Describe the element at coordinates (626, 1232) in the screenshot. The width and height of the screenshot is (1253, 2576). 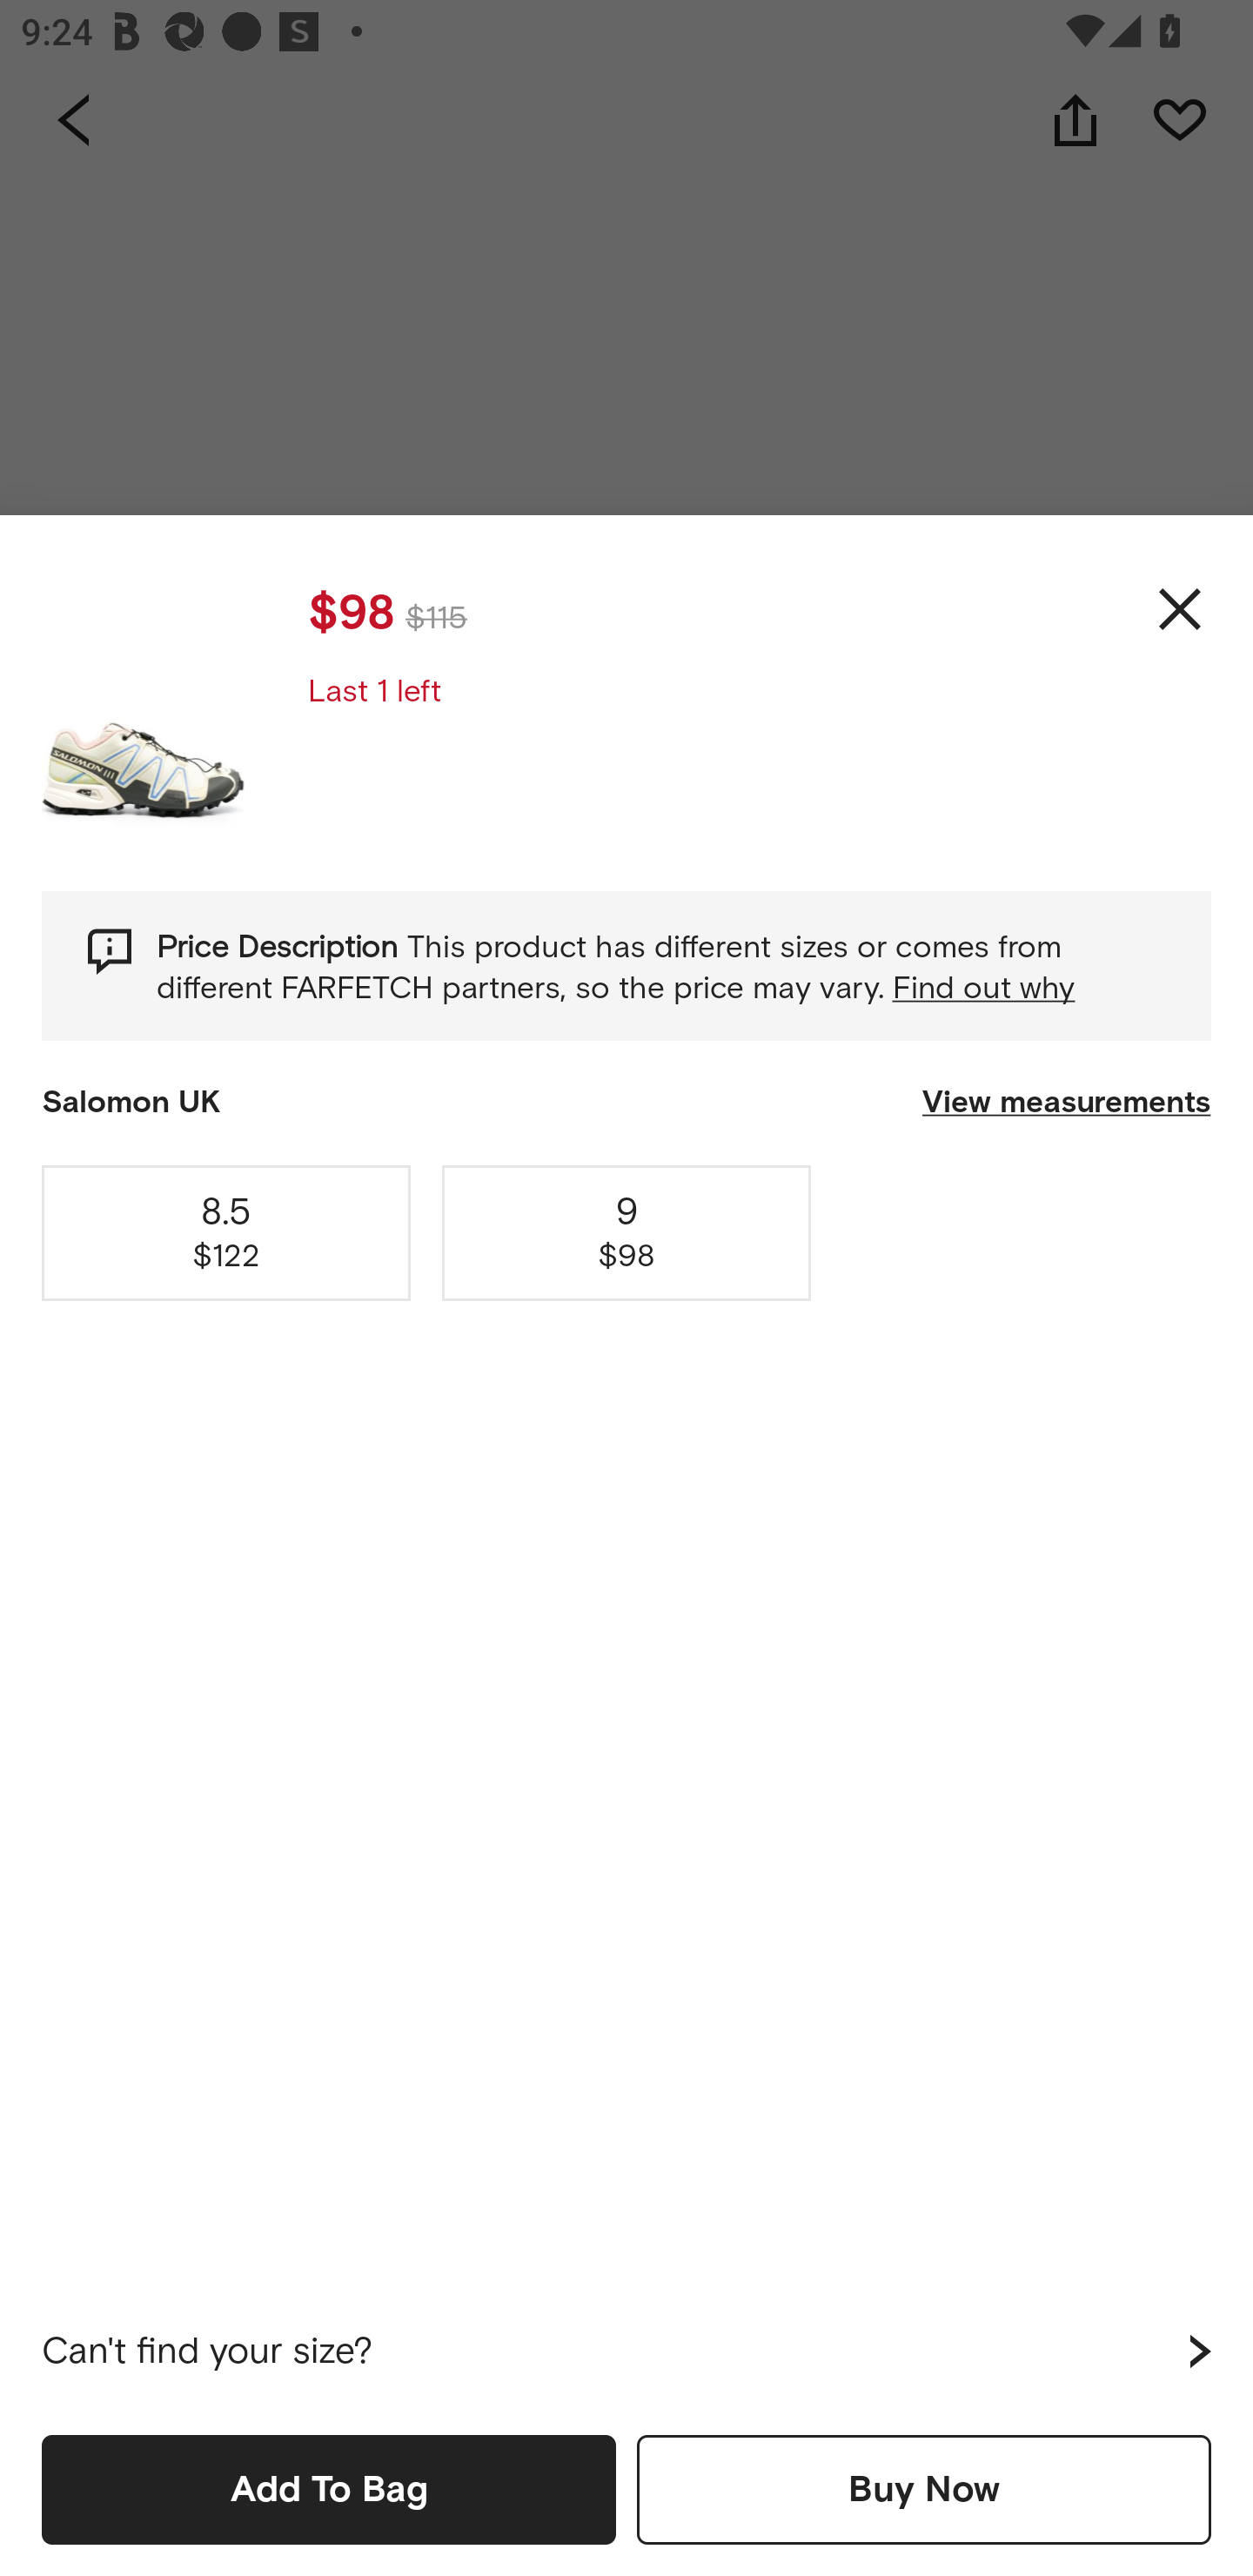
I see `9 $98` at that location.